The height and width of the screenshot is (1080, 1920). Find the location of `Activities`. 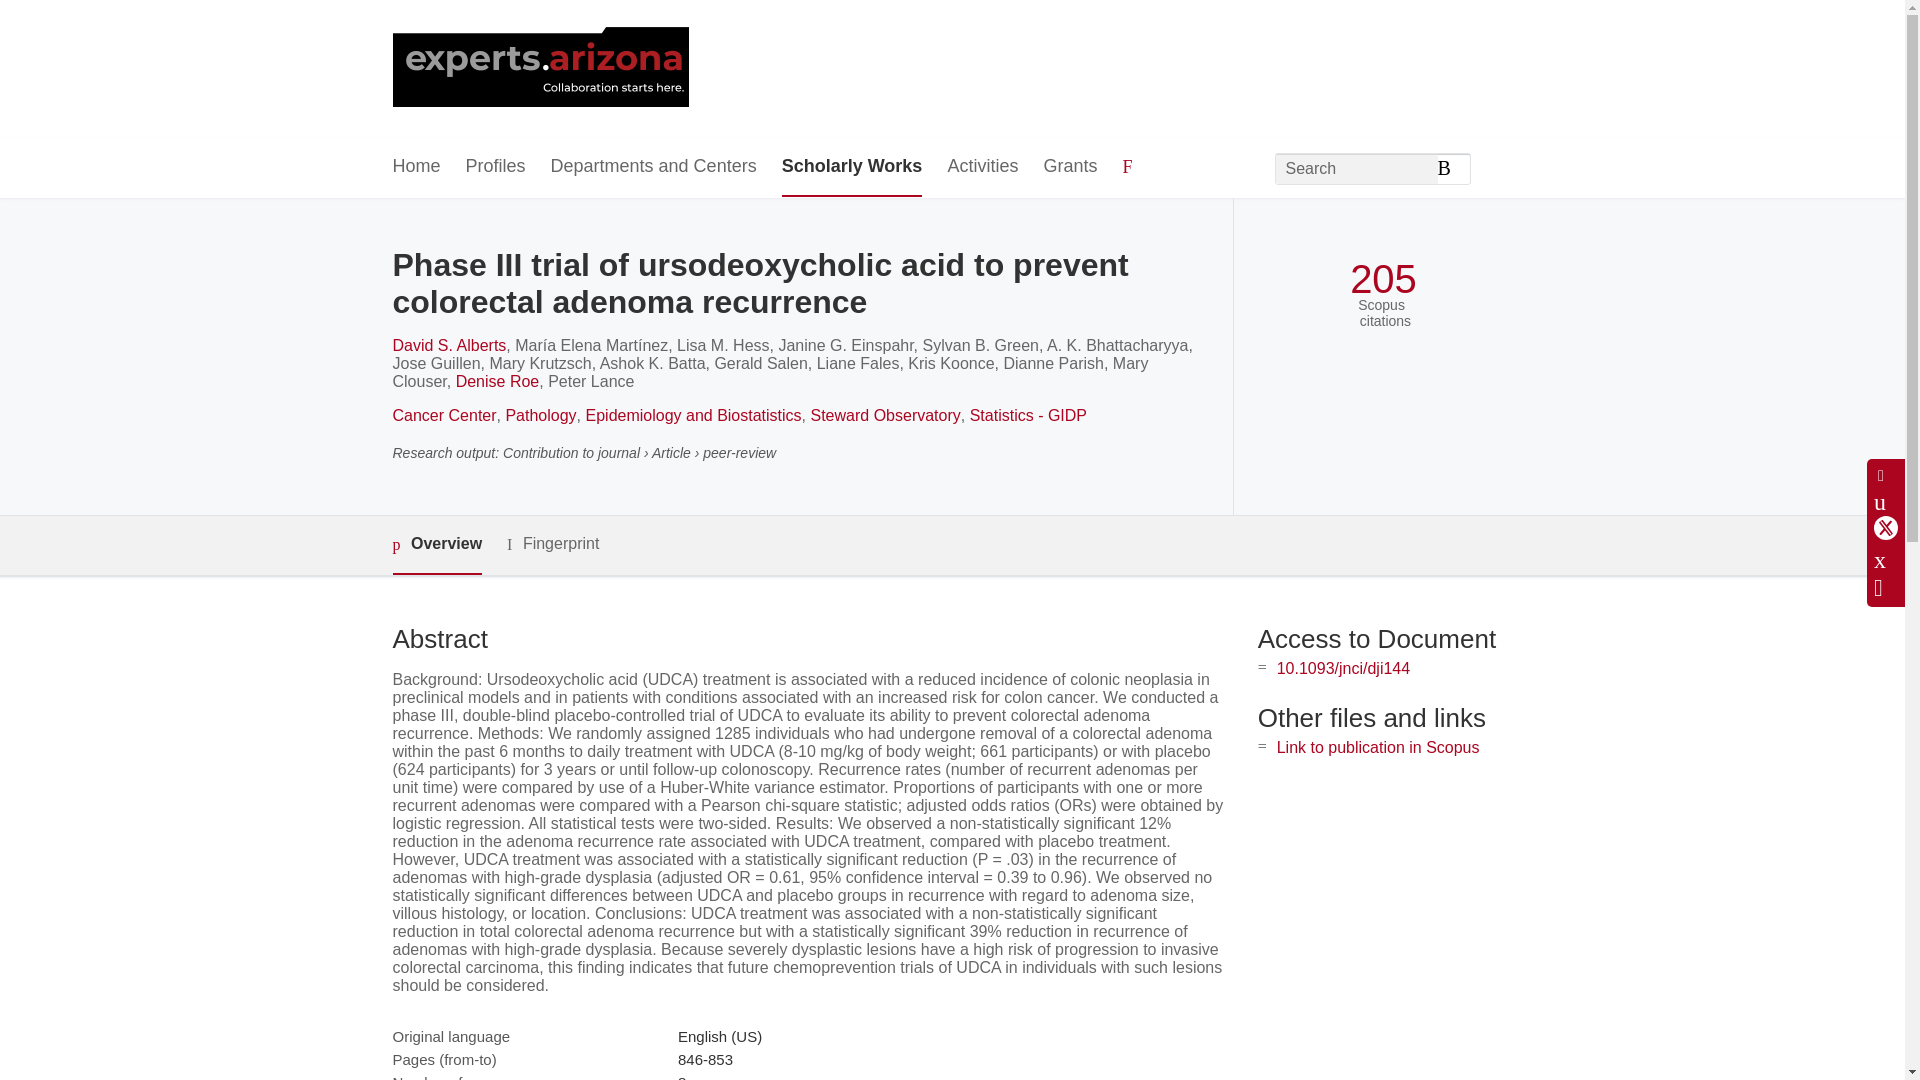

Activities is located at coordinates (982, 167).